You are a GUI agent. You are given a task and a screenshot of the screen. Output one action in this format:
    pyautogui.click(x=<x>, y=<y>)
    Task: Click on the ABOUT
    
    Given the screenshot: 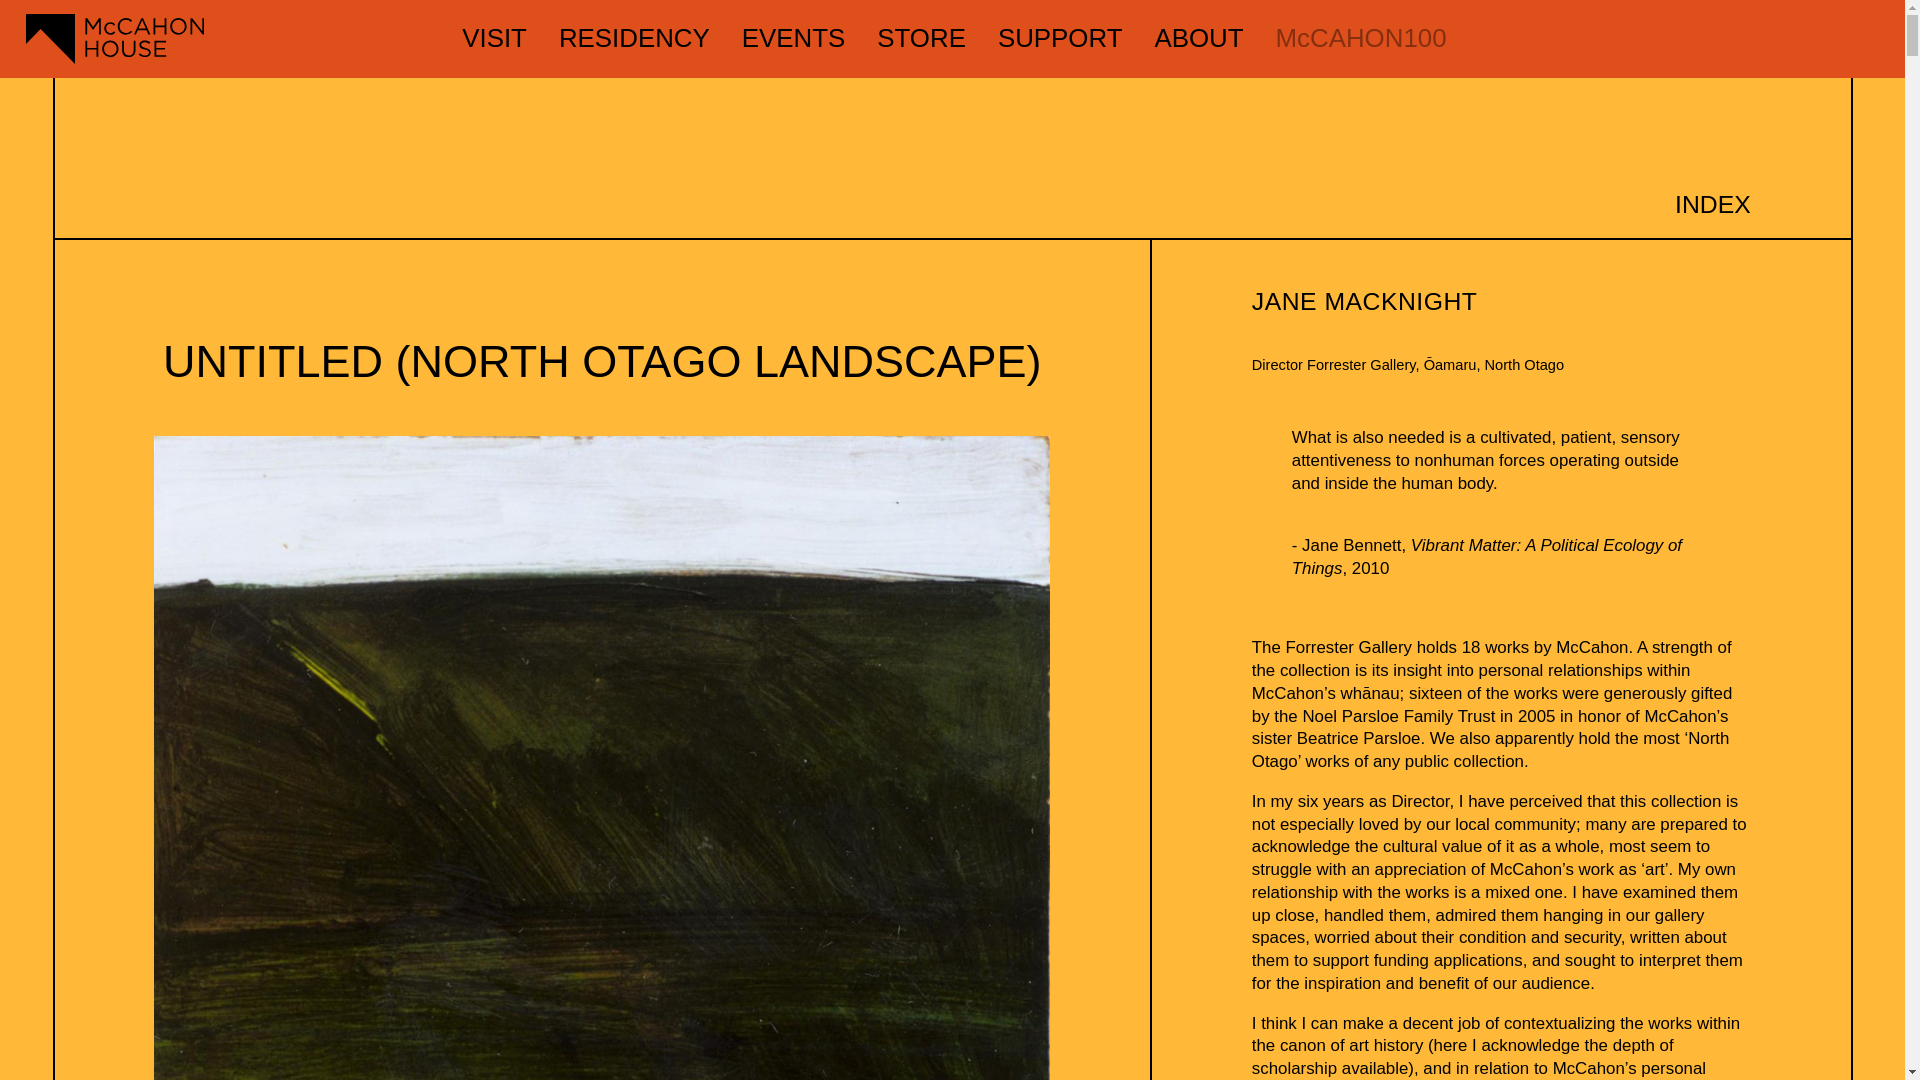 What is the action you would take?
    pyautogui.click(x=1198, y=37)
    